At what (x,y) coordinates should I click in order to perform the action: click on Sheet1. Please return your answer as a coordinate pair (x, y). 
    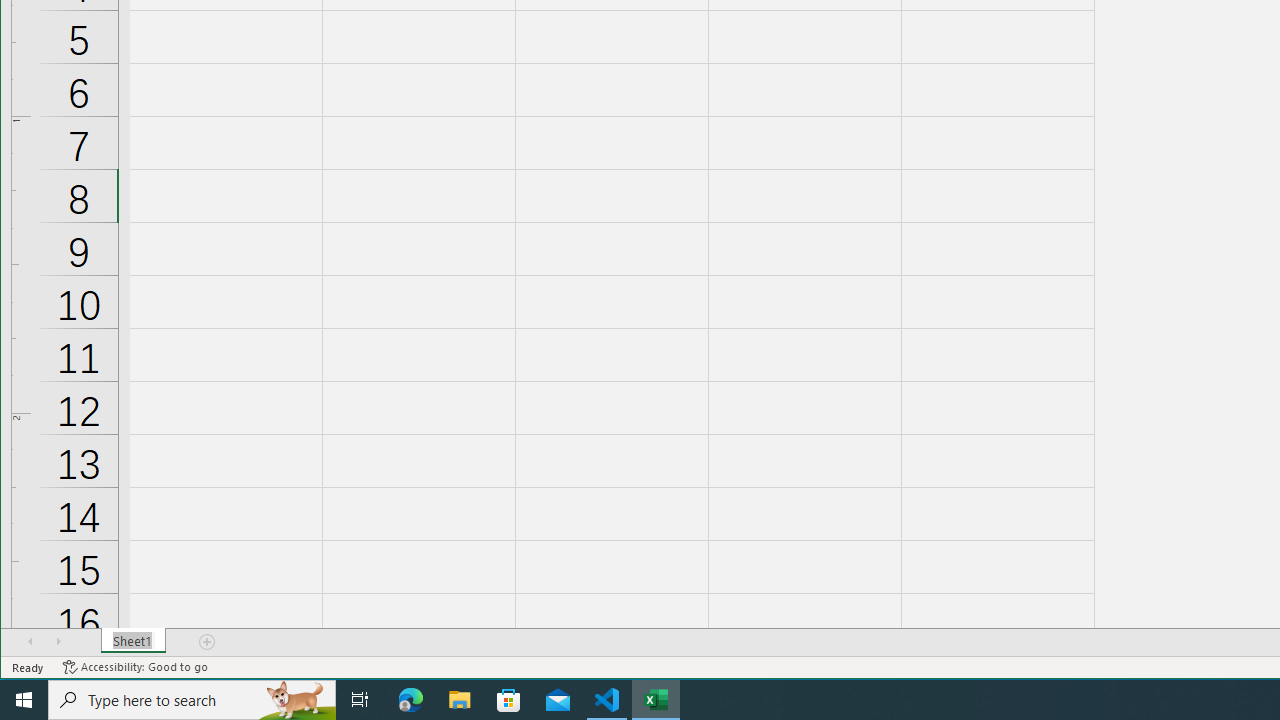
    Looking at the image, I should click on (134, 641).